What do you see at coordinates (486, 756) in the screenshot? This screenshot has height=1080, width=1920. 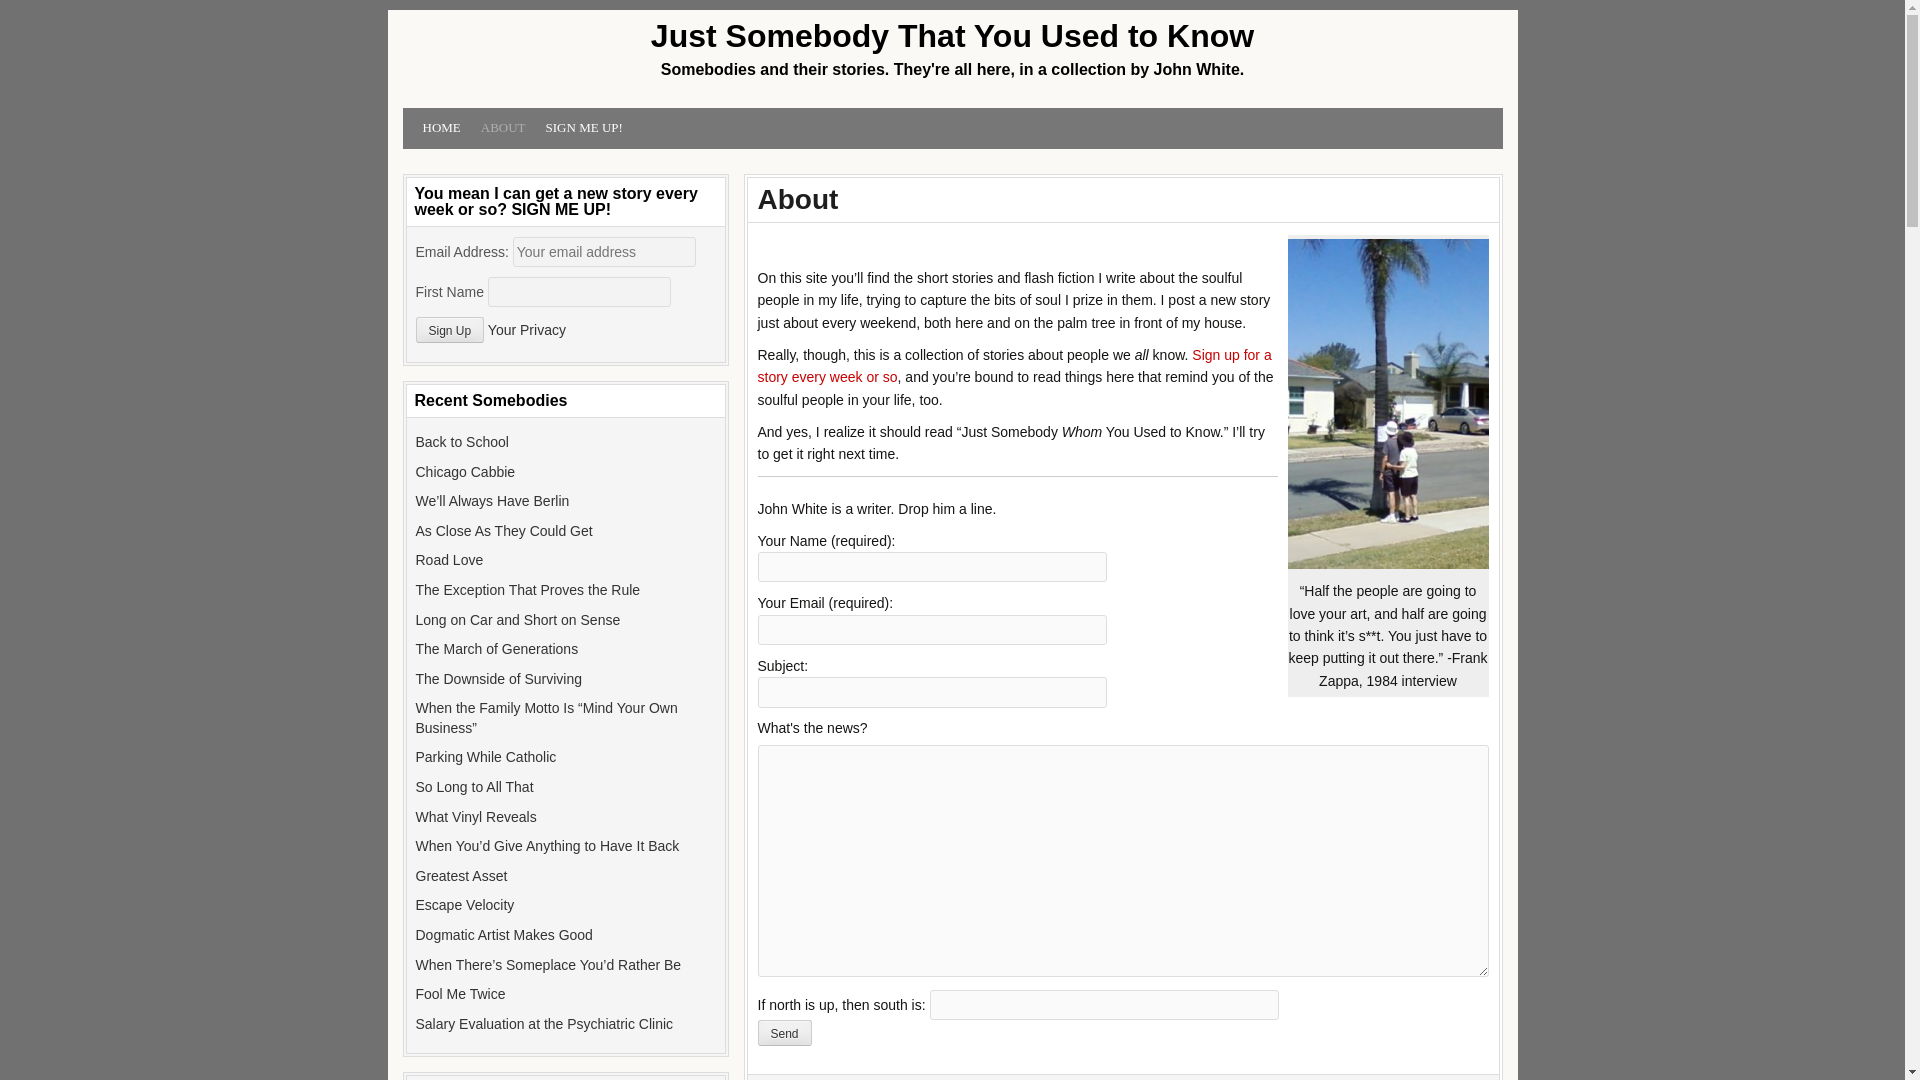 I see `Parking While Catholic` at bounding box center [486, 756].